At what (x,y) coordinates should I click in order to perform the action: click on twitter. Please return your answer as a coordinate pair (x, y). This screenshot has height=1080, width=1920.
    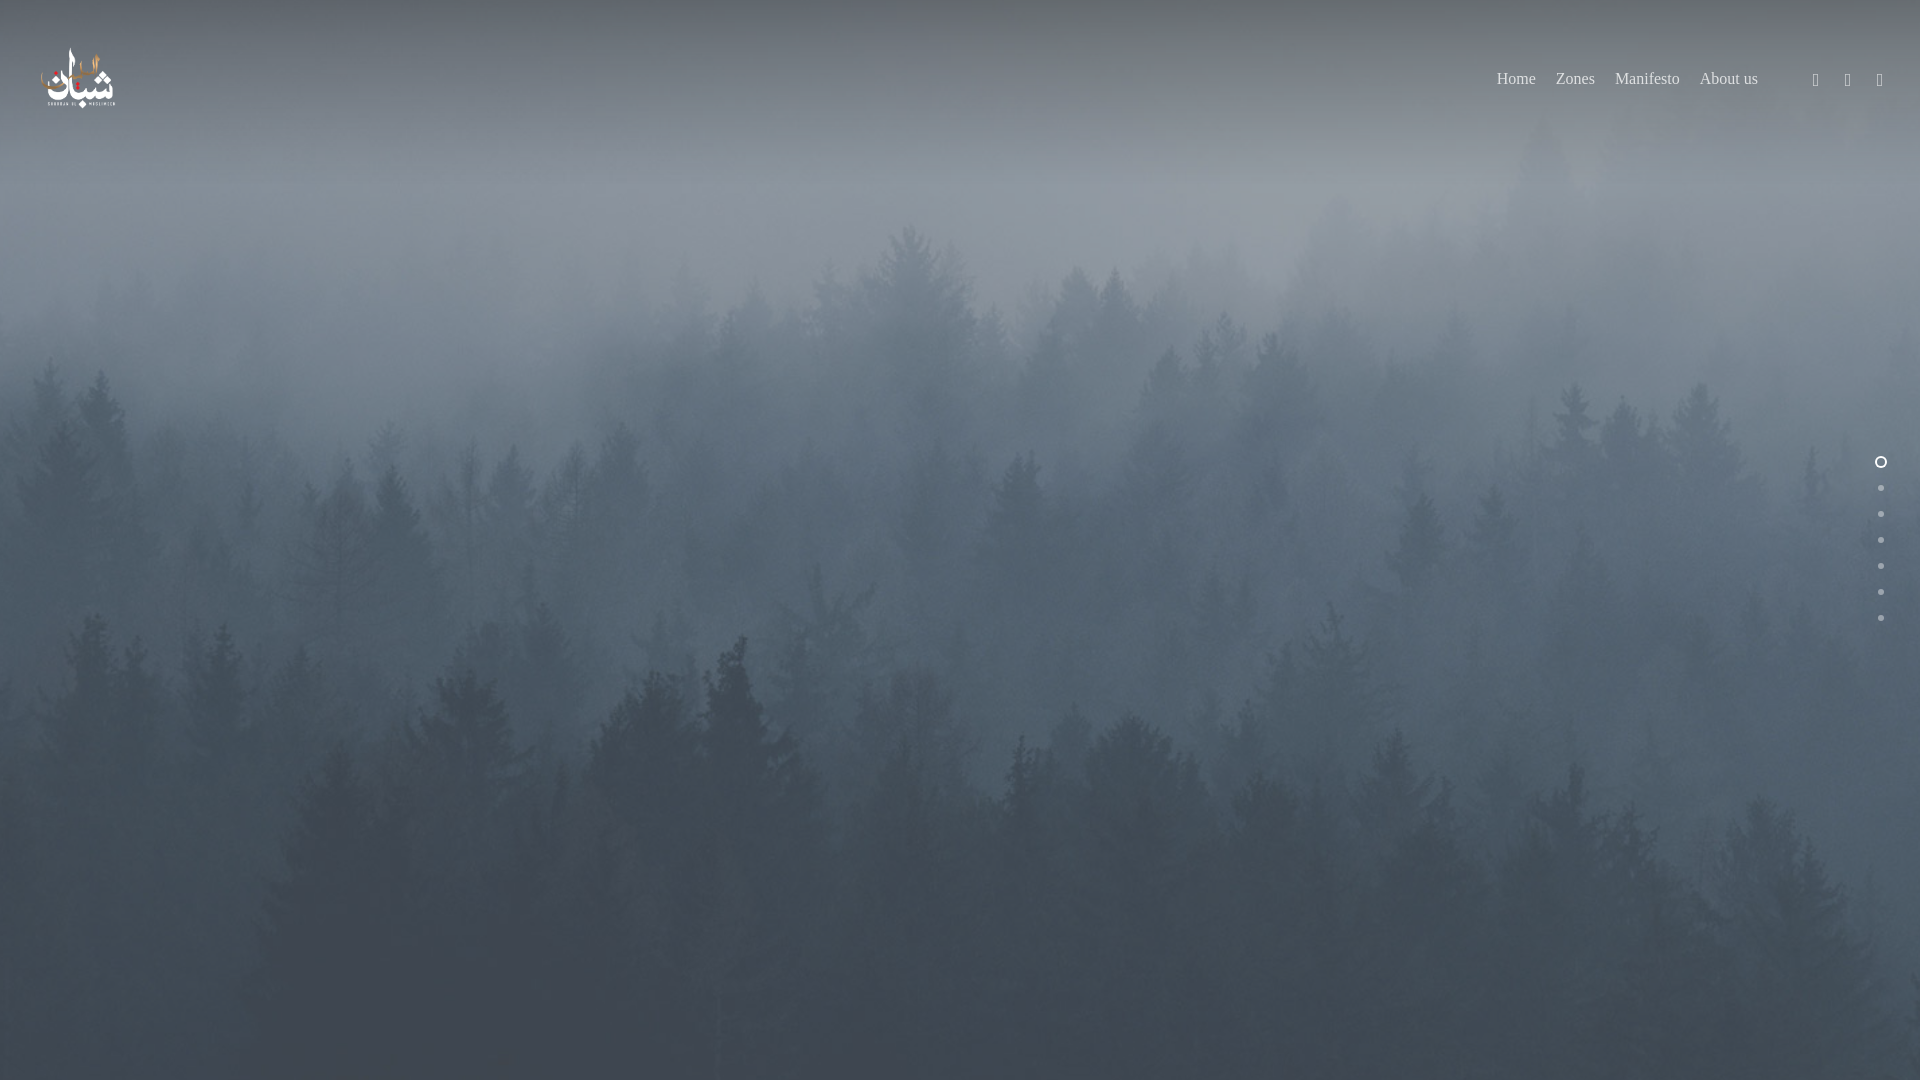
    Looking at the image, I should click on (1815, 78).